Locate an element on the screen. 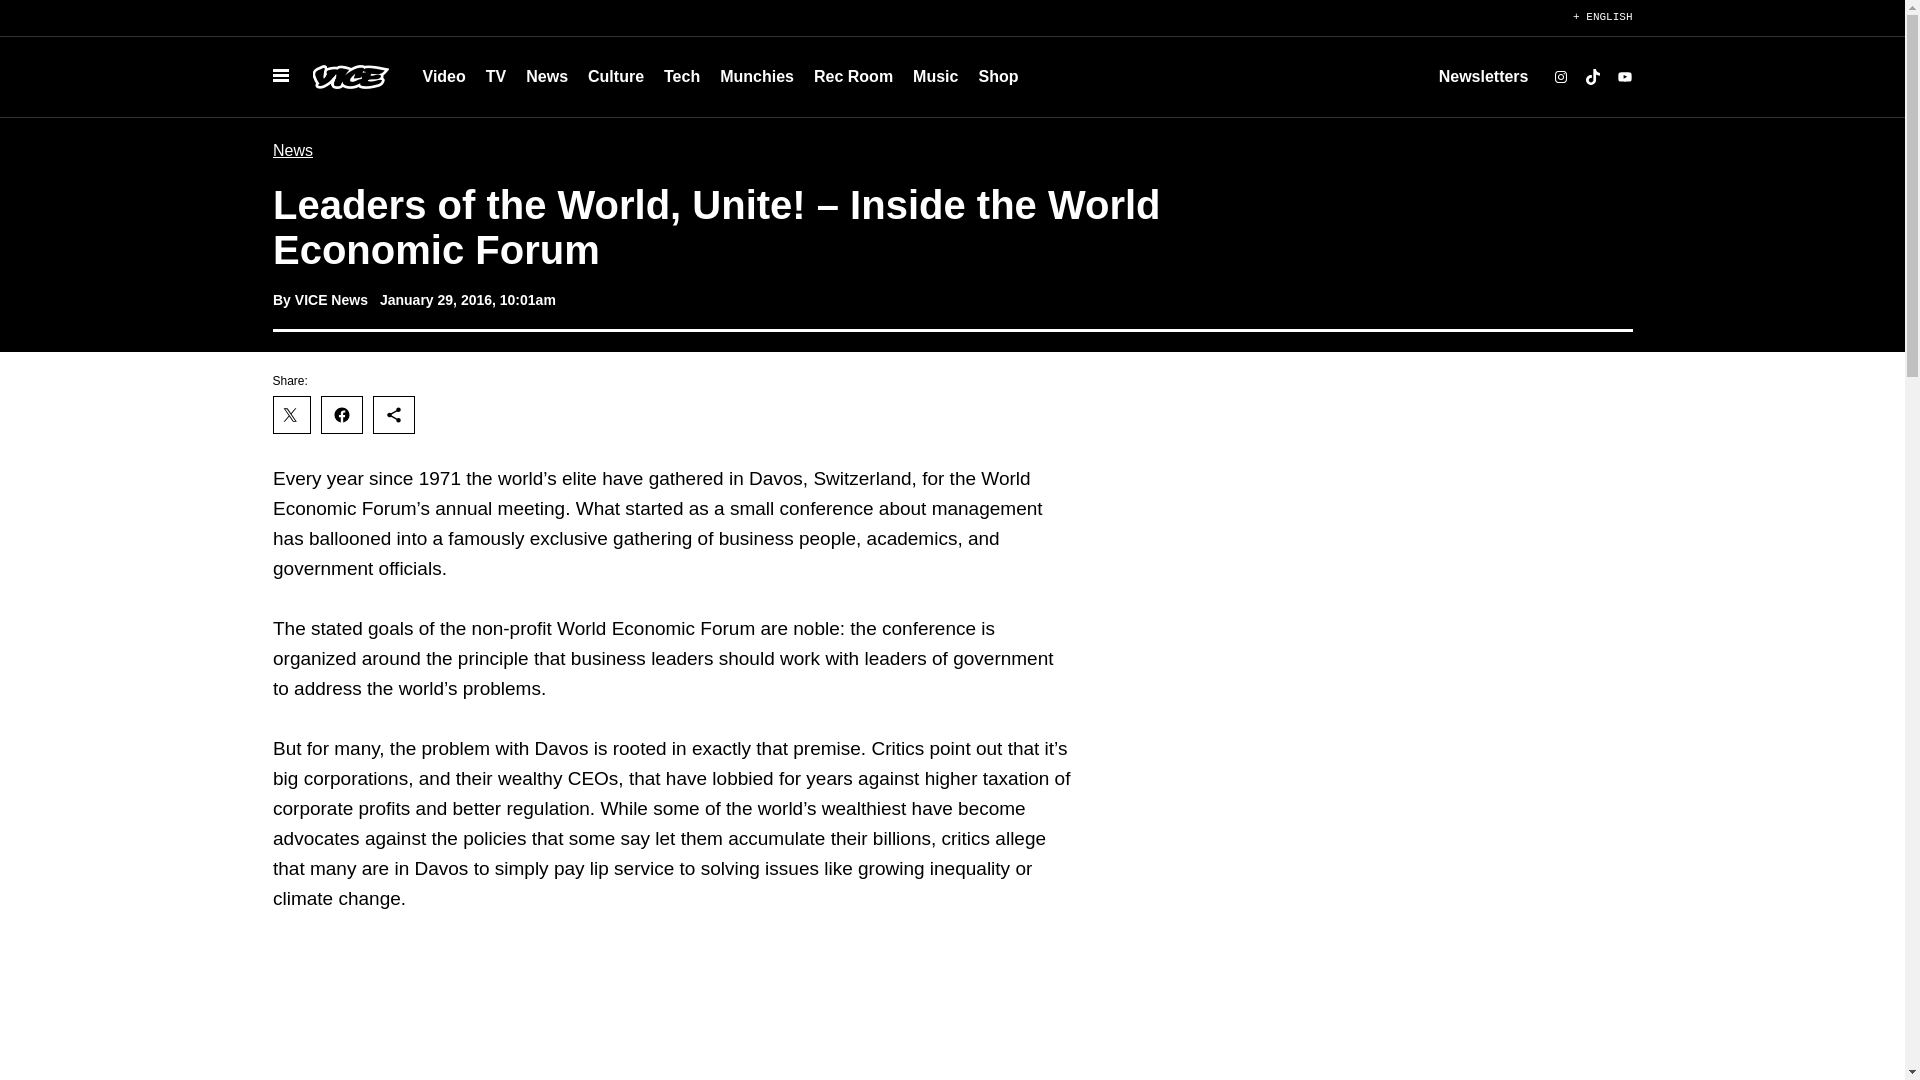 Image resolution: width=1920 pixels, height=1080 pixels. Newsletters is located at coordinates (1483, 76).